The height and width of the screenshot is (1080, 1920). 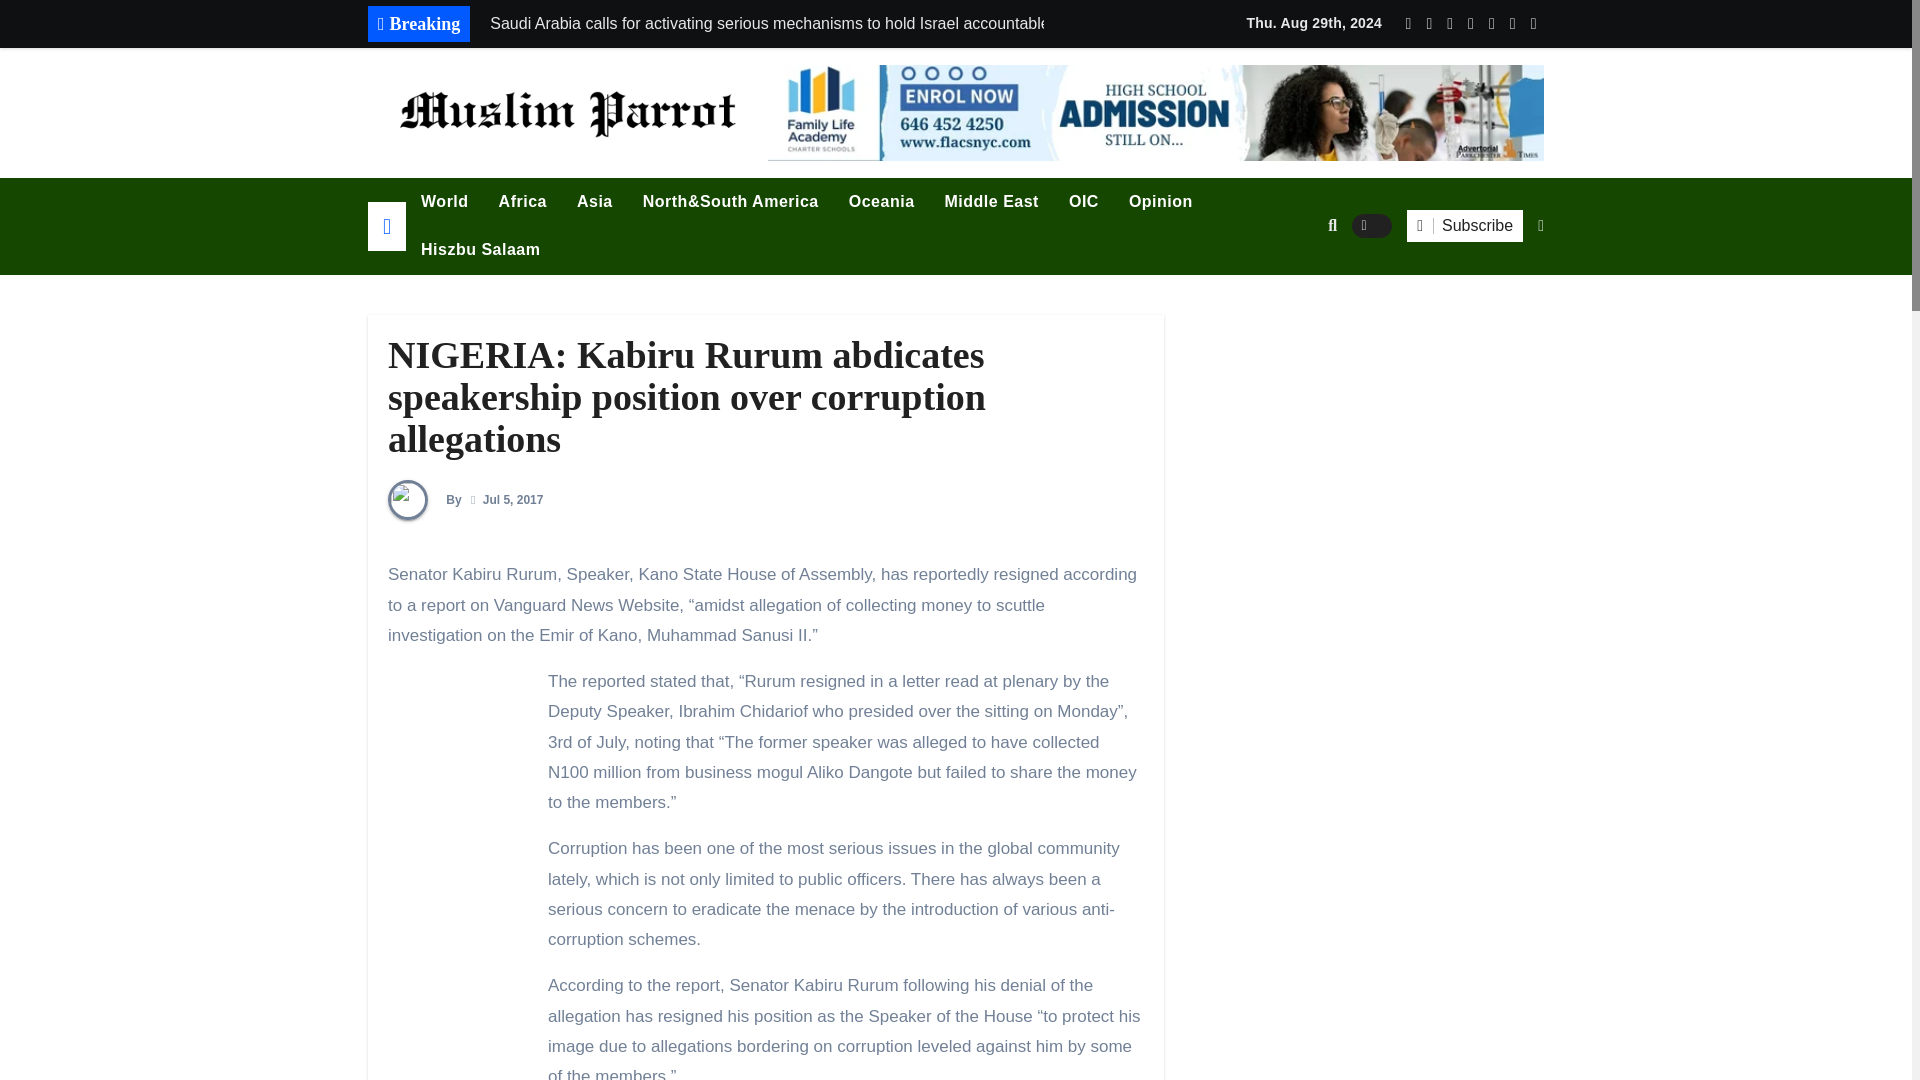 I want to click on Middle East, so click(x=992, y=202).